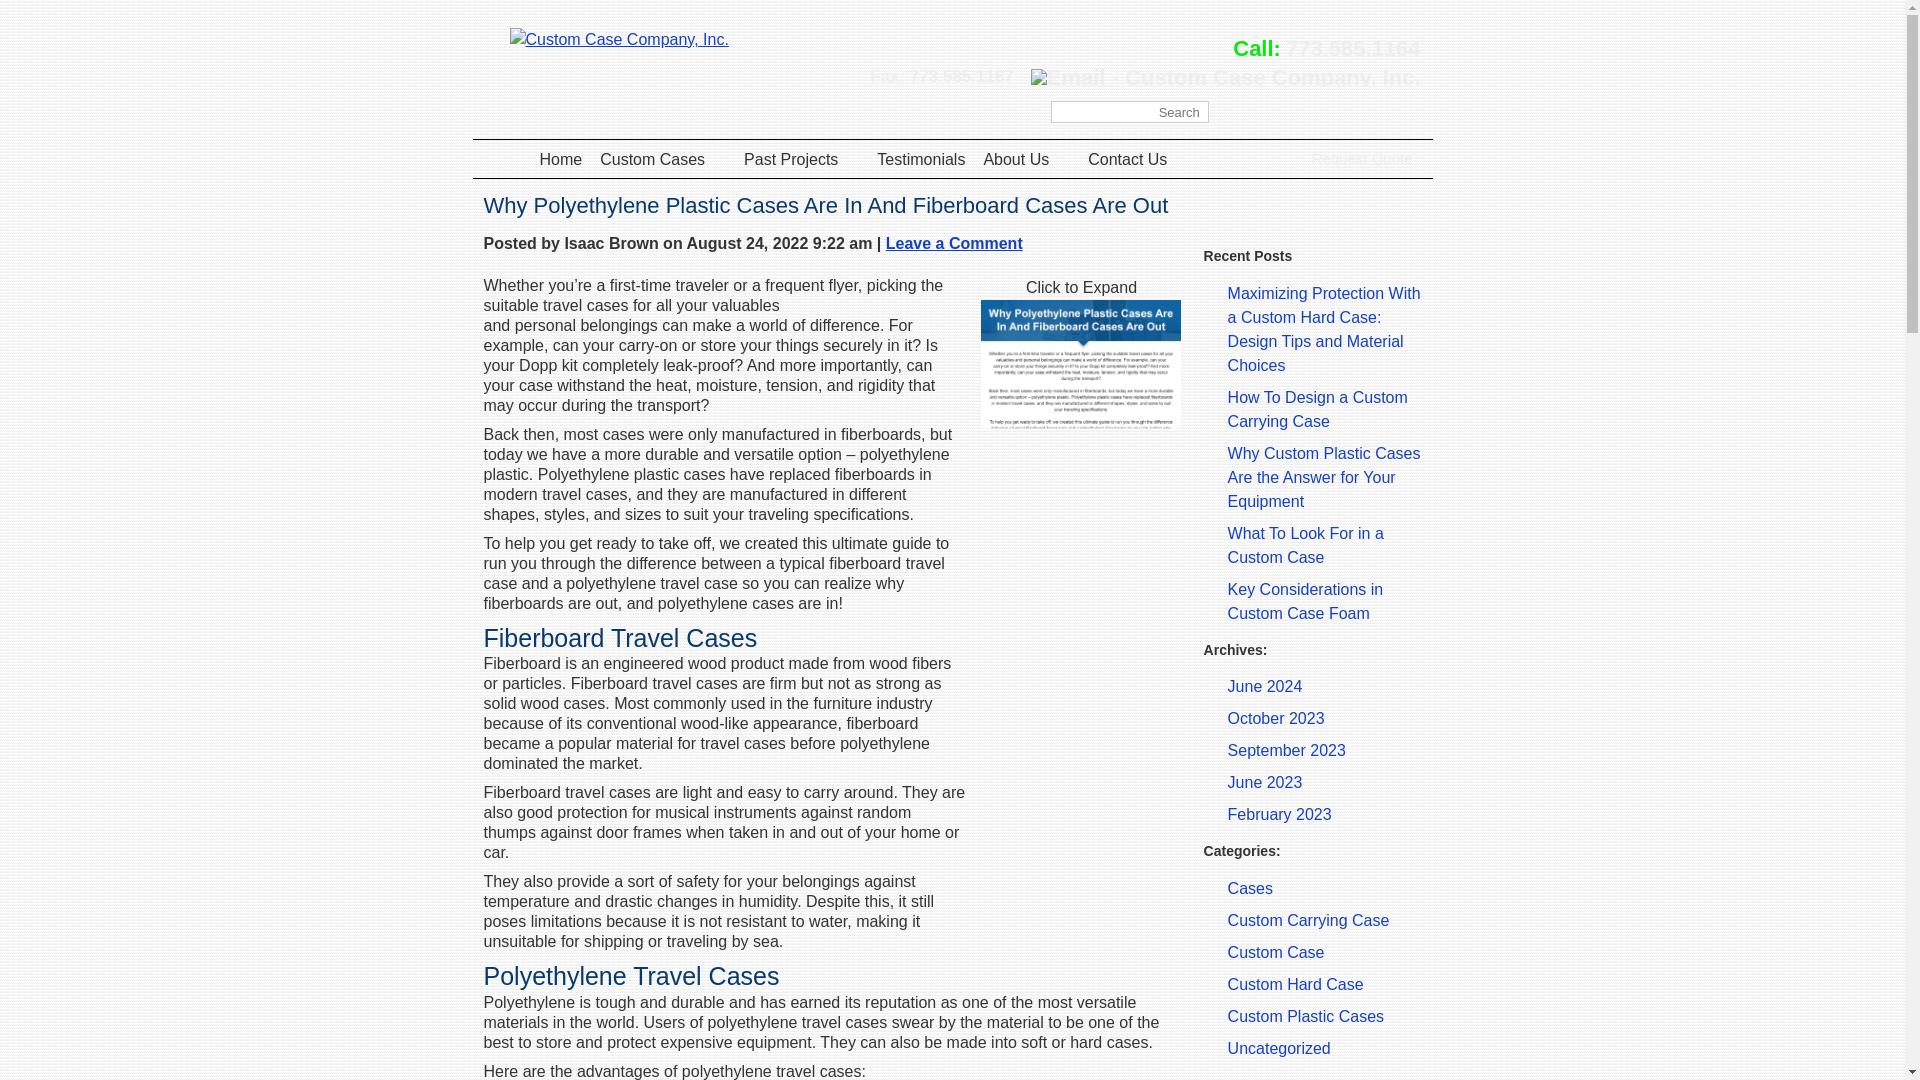  I want to click on 773.585.1164, so click(1353, 48).